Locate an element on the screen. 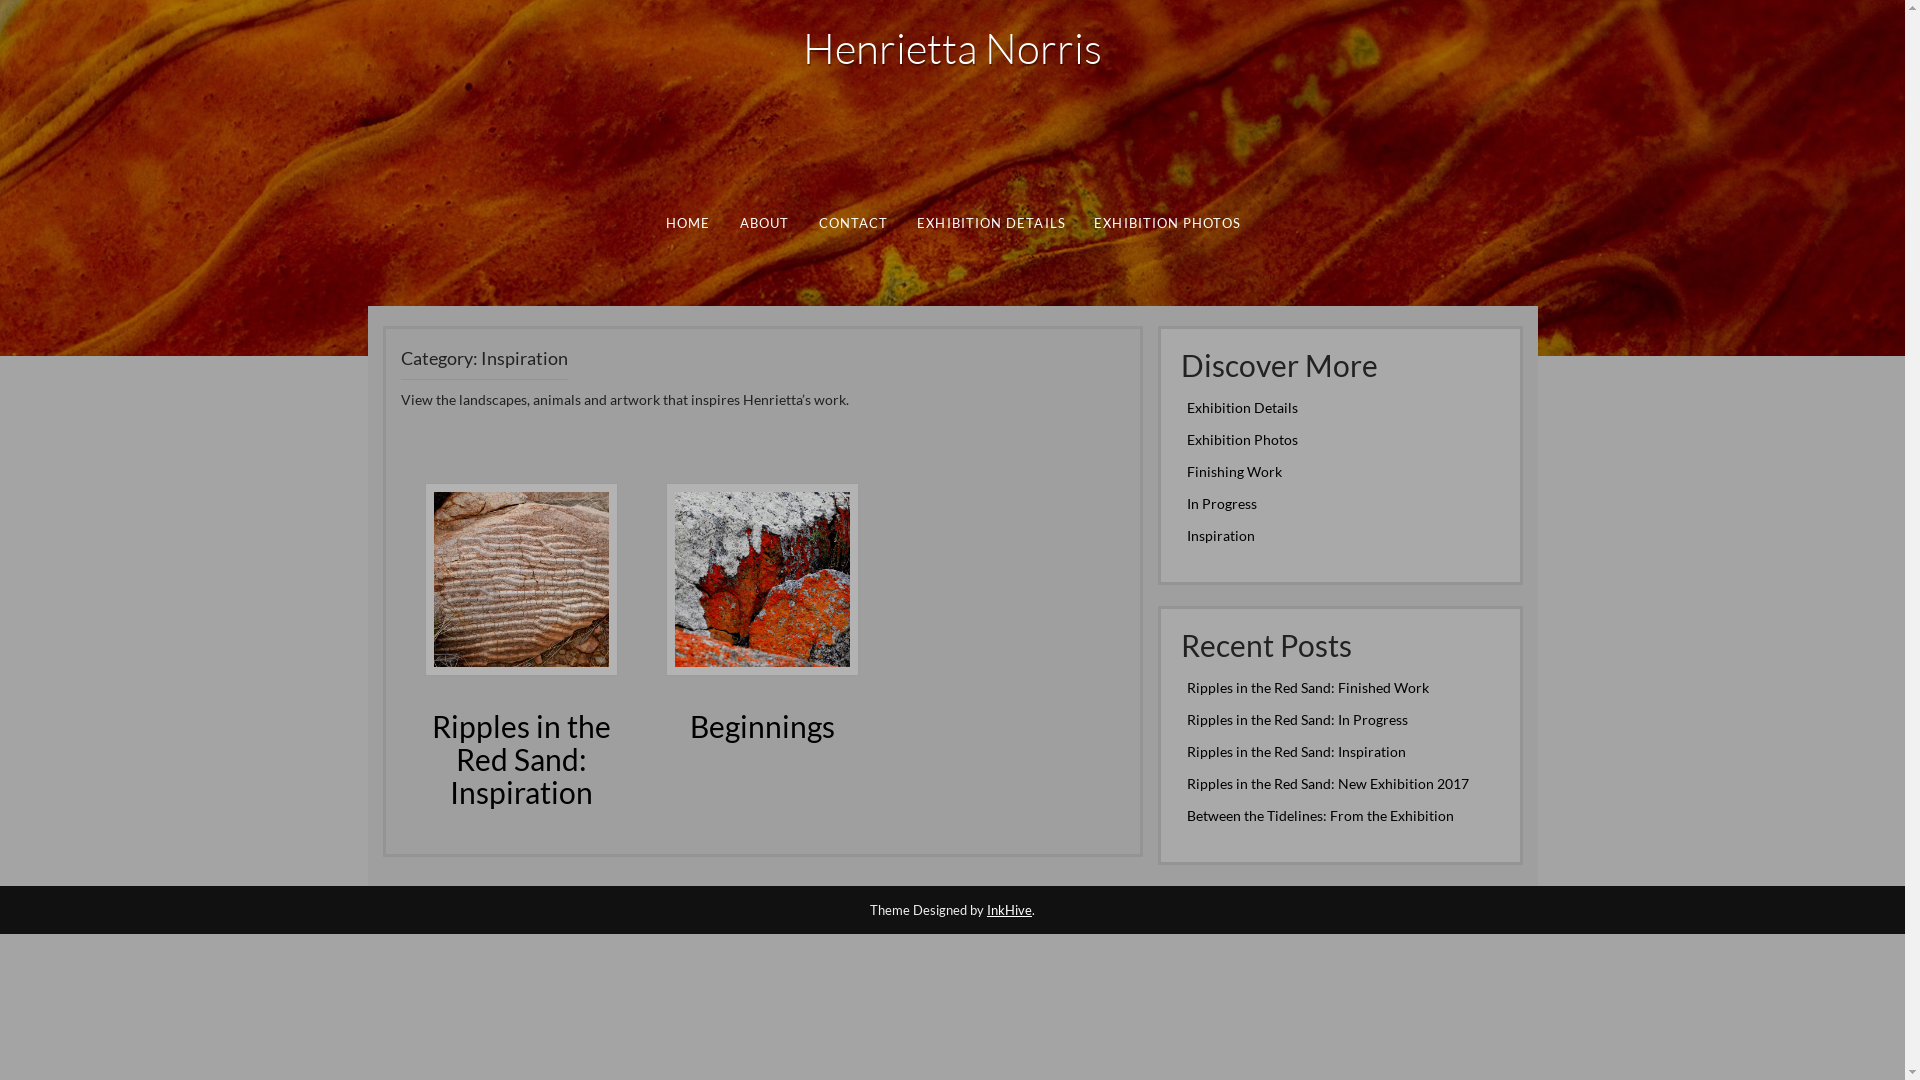 The width and height of the screenshot is (1920, 1080). Inspiration is located at coordinates (1220, 536).